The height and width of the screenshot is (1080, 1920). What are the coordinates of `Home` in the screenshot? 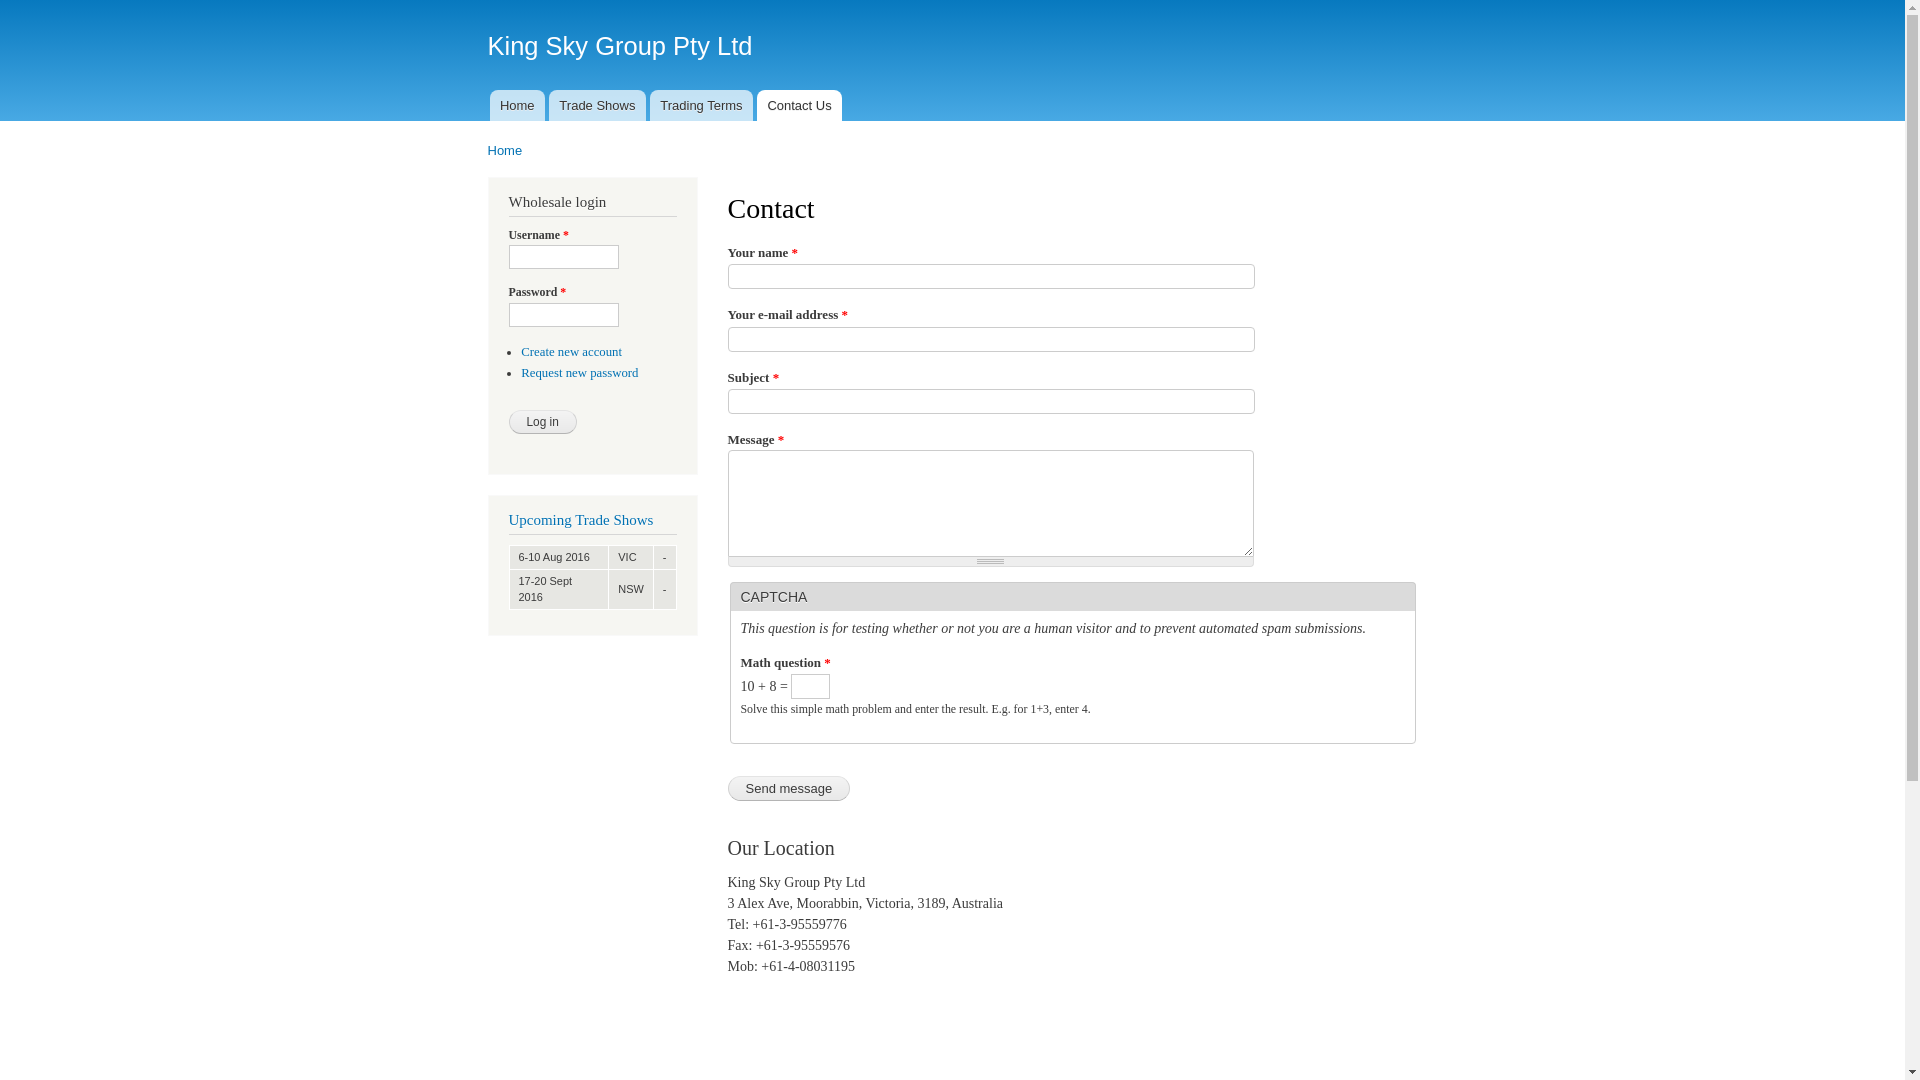 It's located at (517, 106).